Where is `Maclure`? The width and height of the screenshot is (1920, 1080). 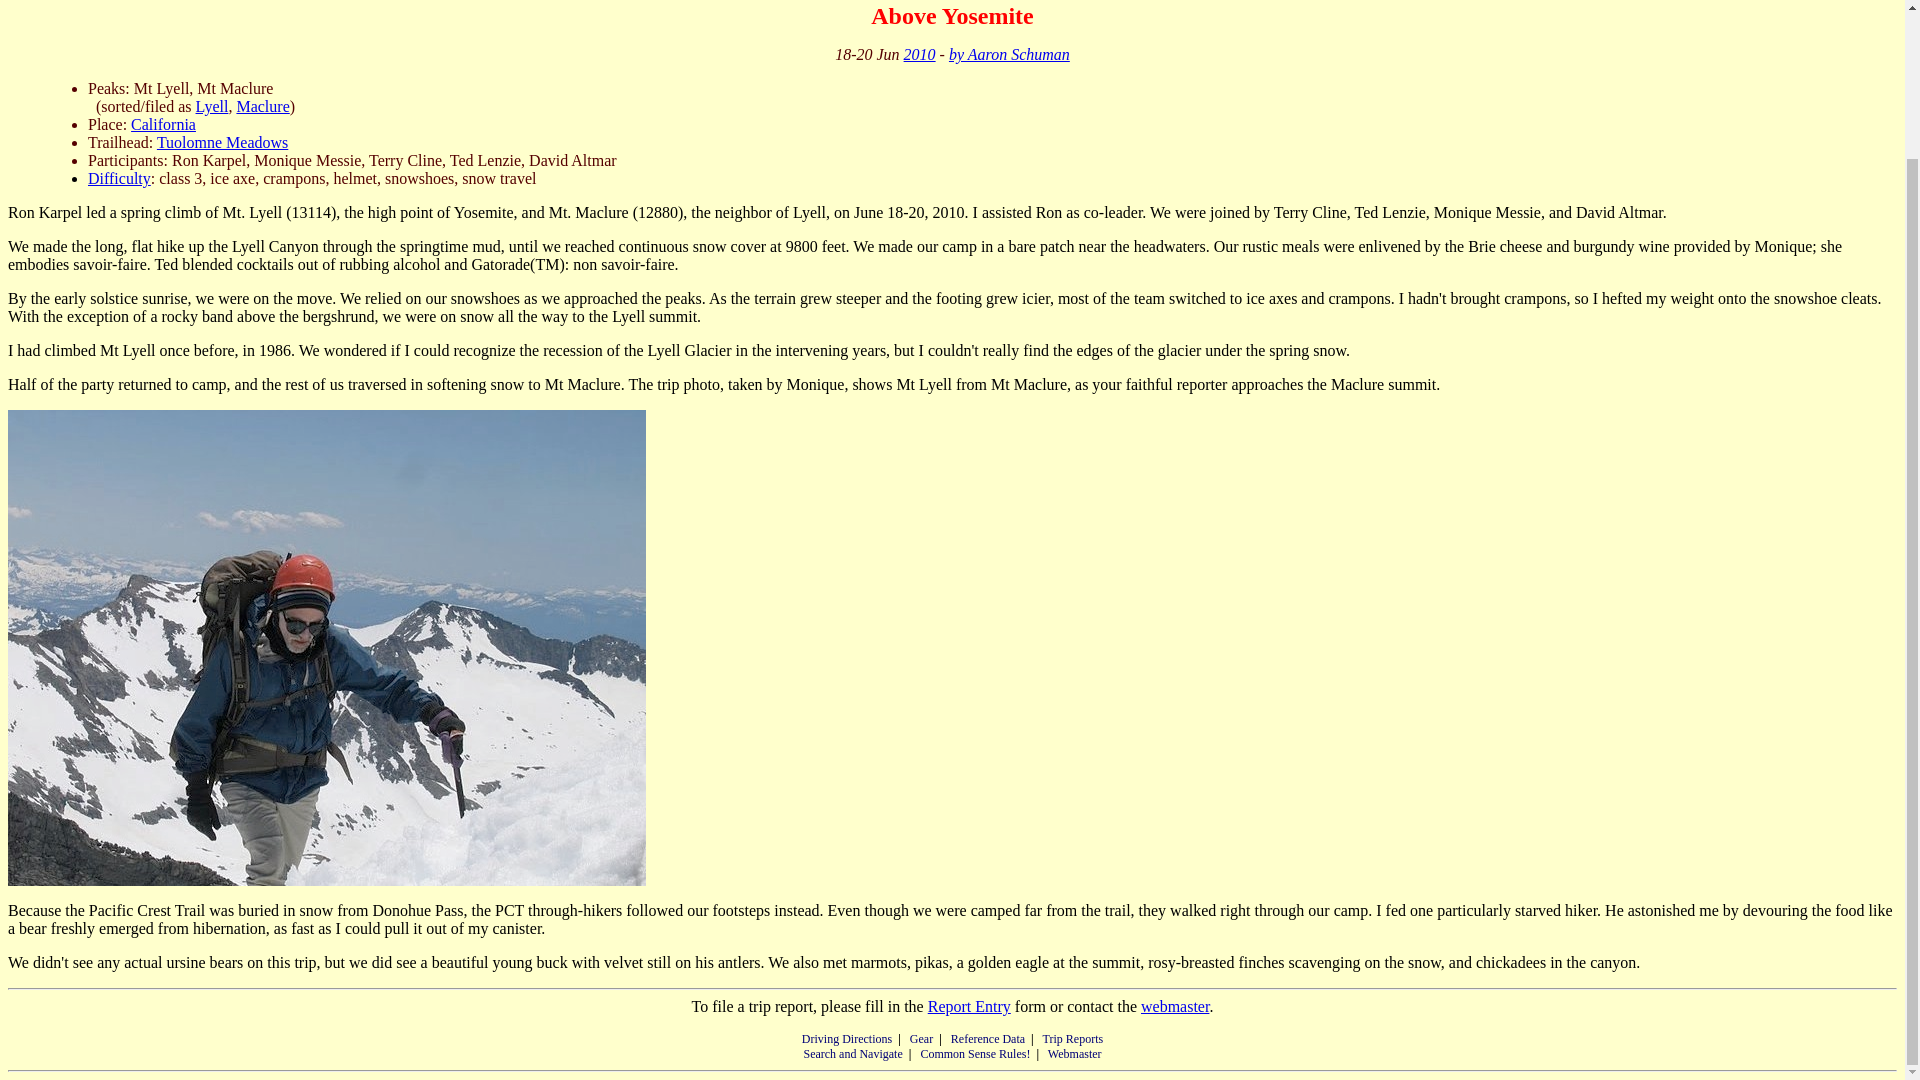 Maclure is located at coordinates (262, 106).